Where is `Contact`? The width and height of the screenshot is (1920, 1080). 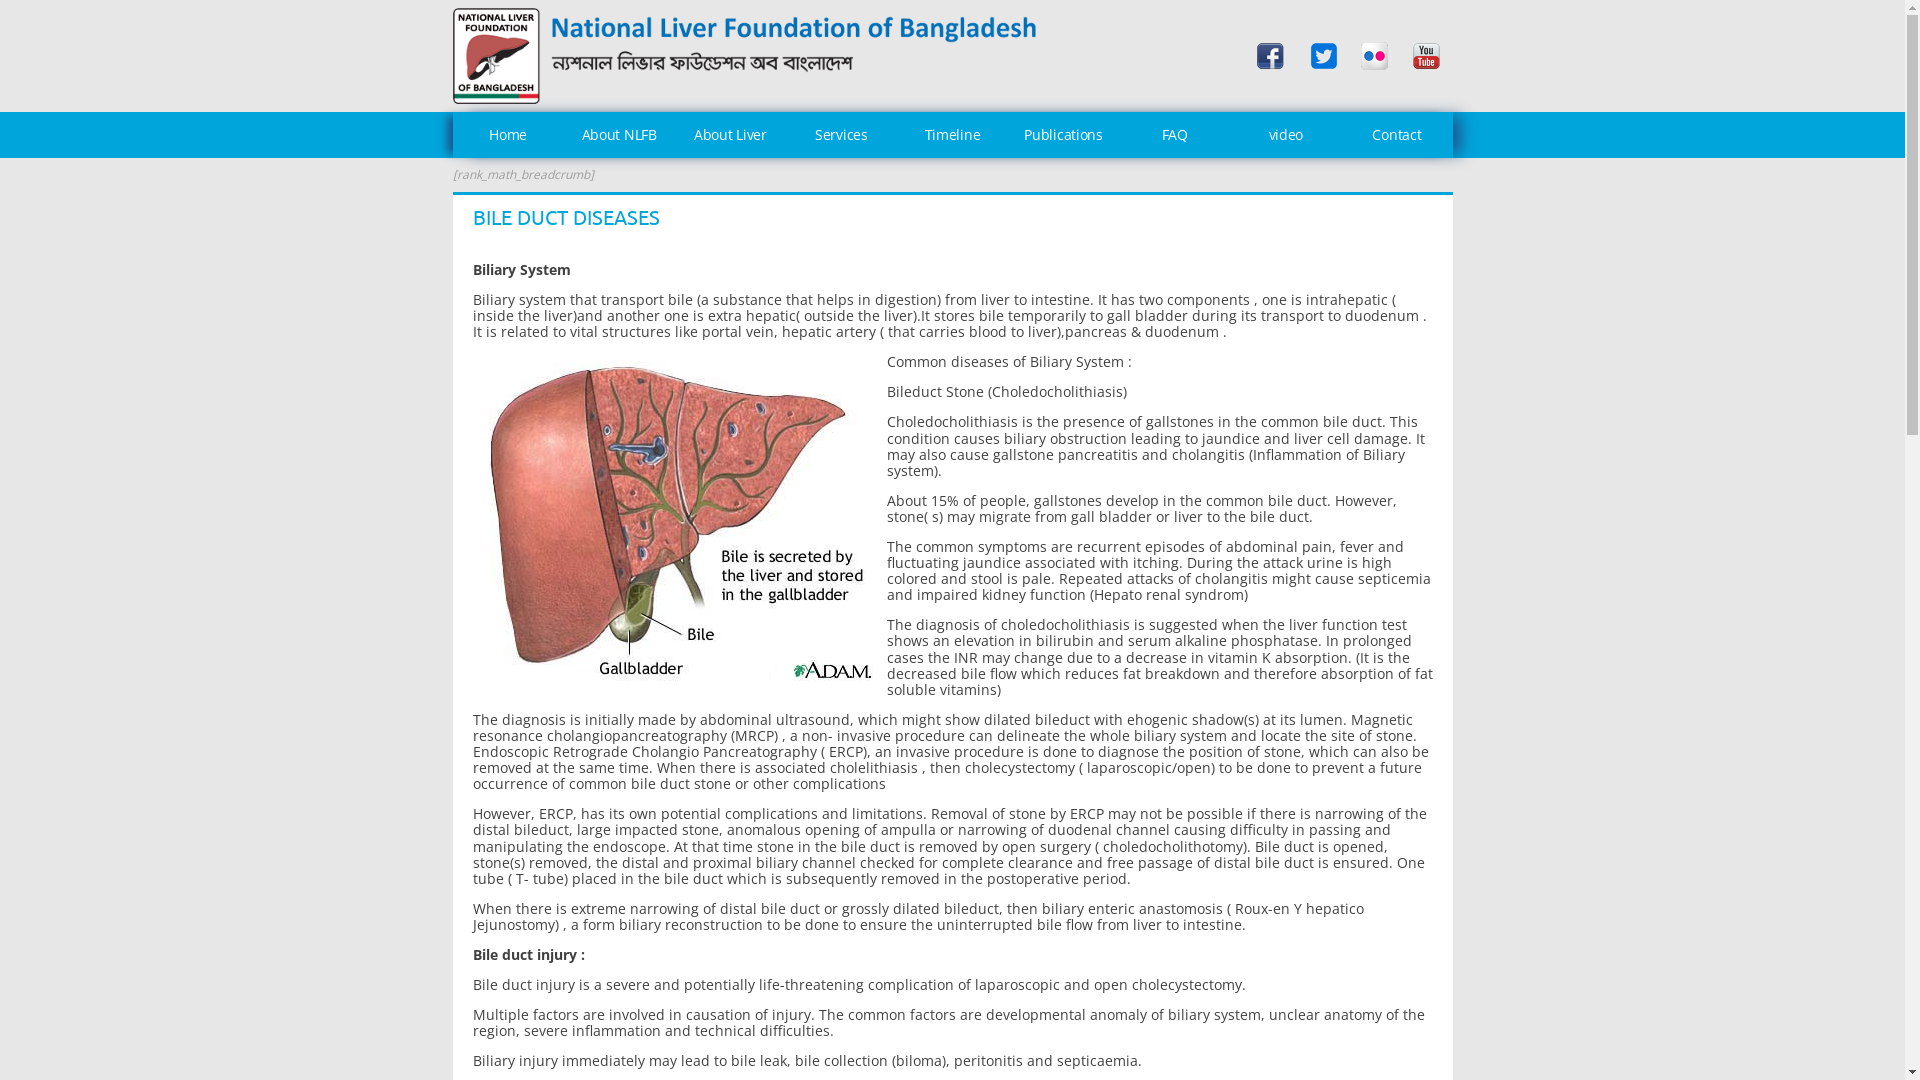
Contact is located at coordinates (1396, 135).